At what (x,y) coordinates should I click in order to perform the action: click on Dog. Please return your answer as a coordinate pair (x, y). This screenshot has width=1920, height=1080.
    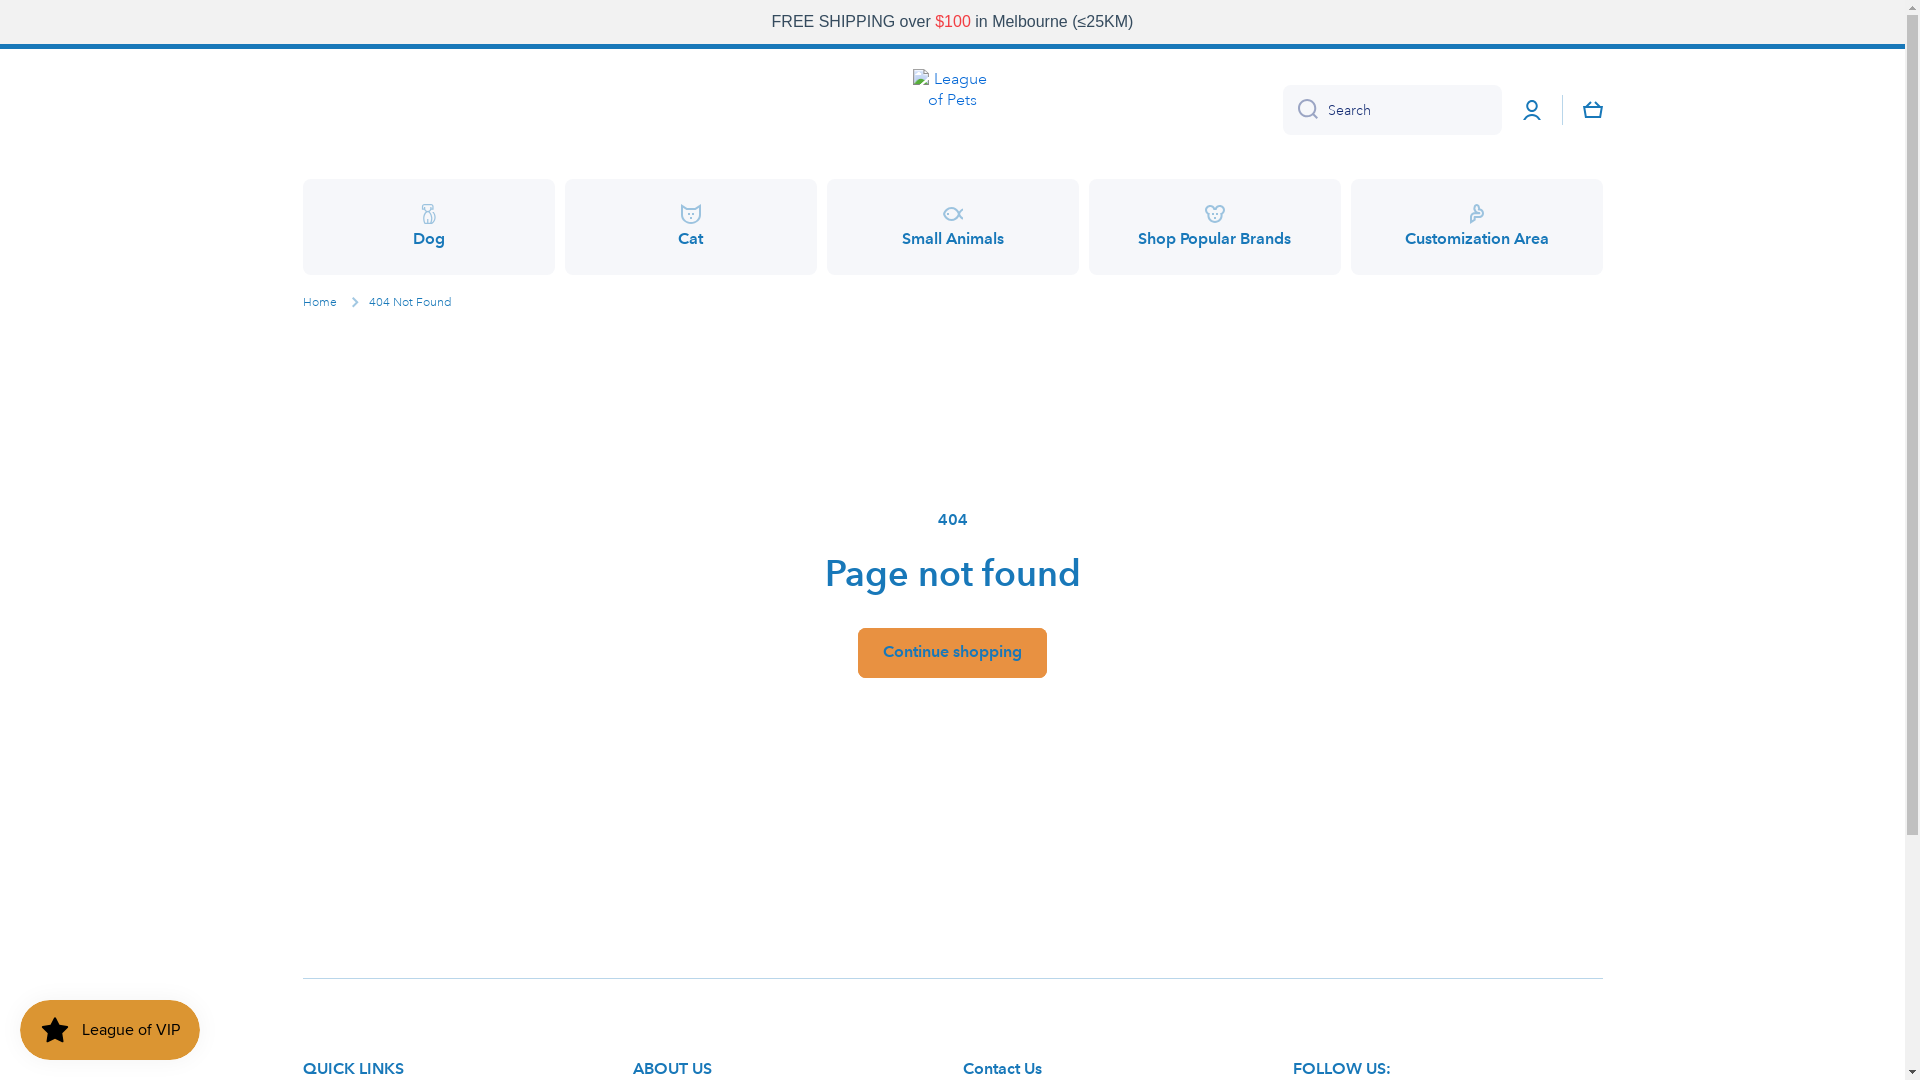
    Looking at the image, I should click on (428, 227).